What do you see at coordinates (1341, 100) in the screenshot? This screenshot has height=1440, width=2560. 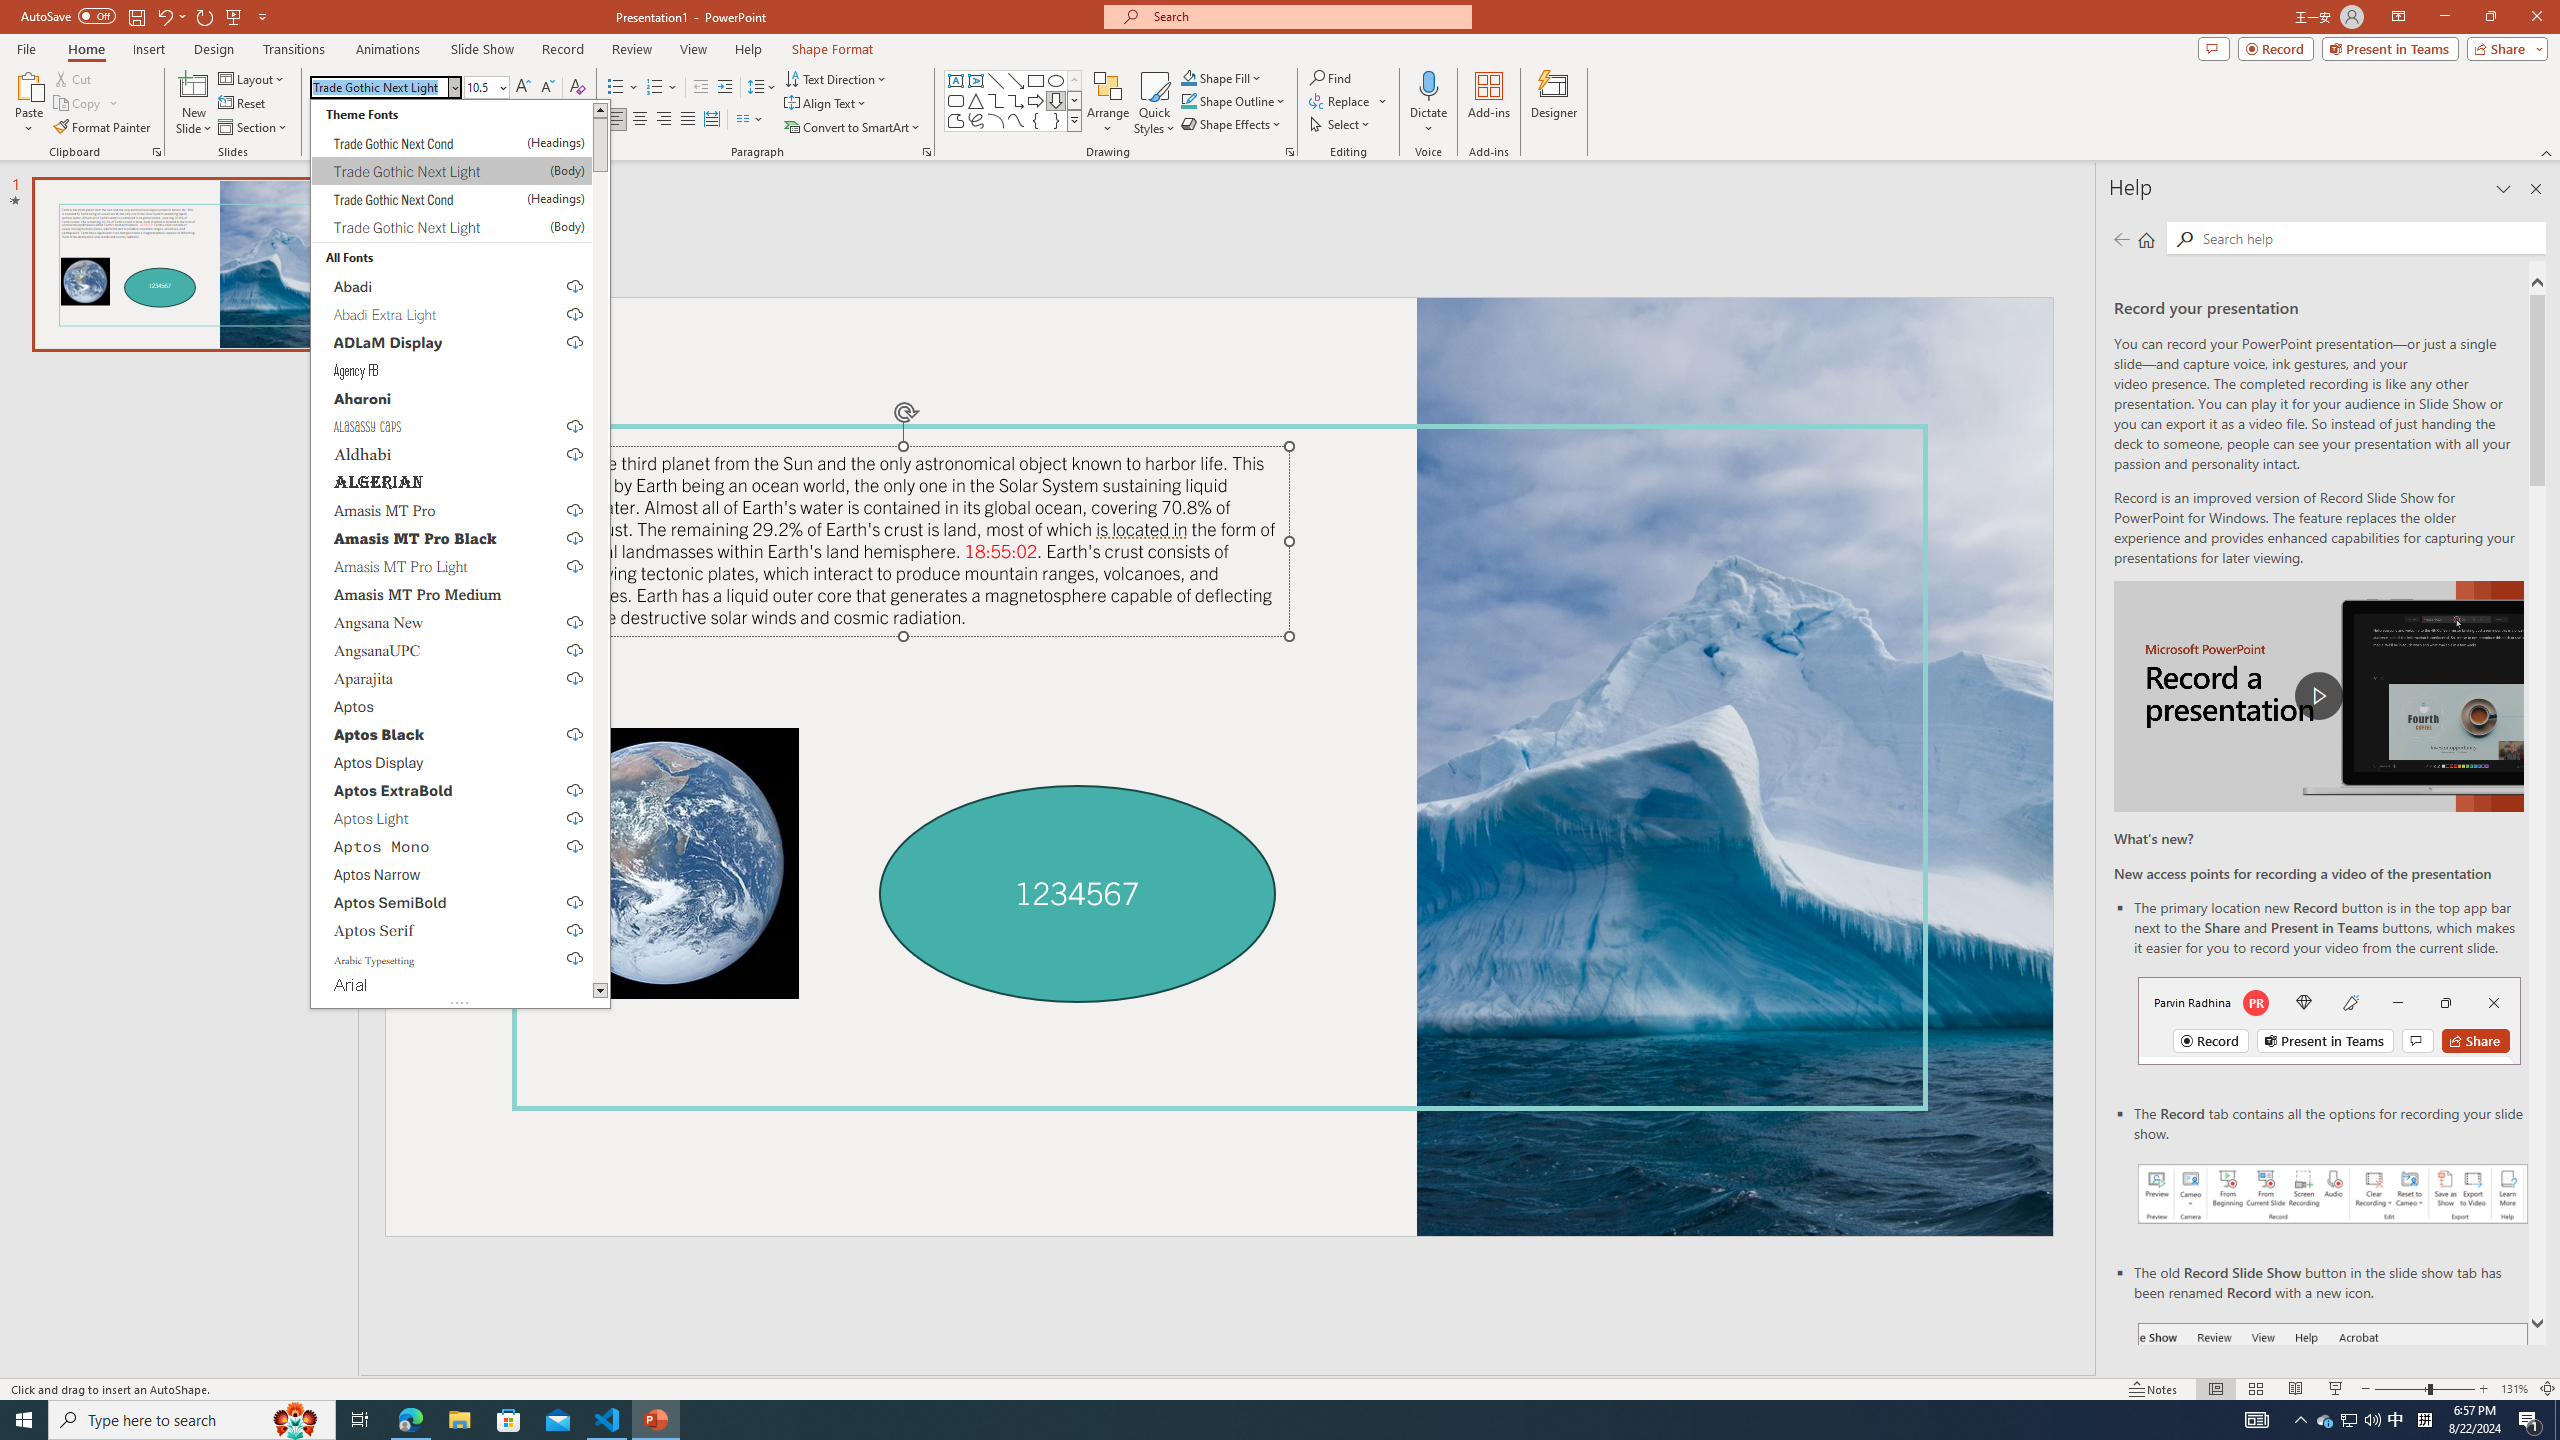 I see `Replace...` at bounding box center [1341, 100].